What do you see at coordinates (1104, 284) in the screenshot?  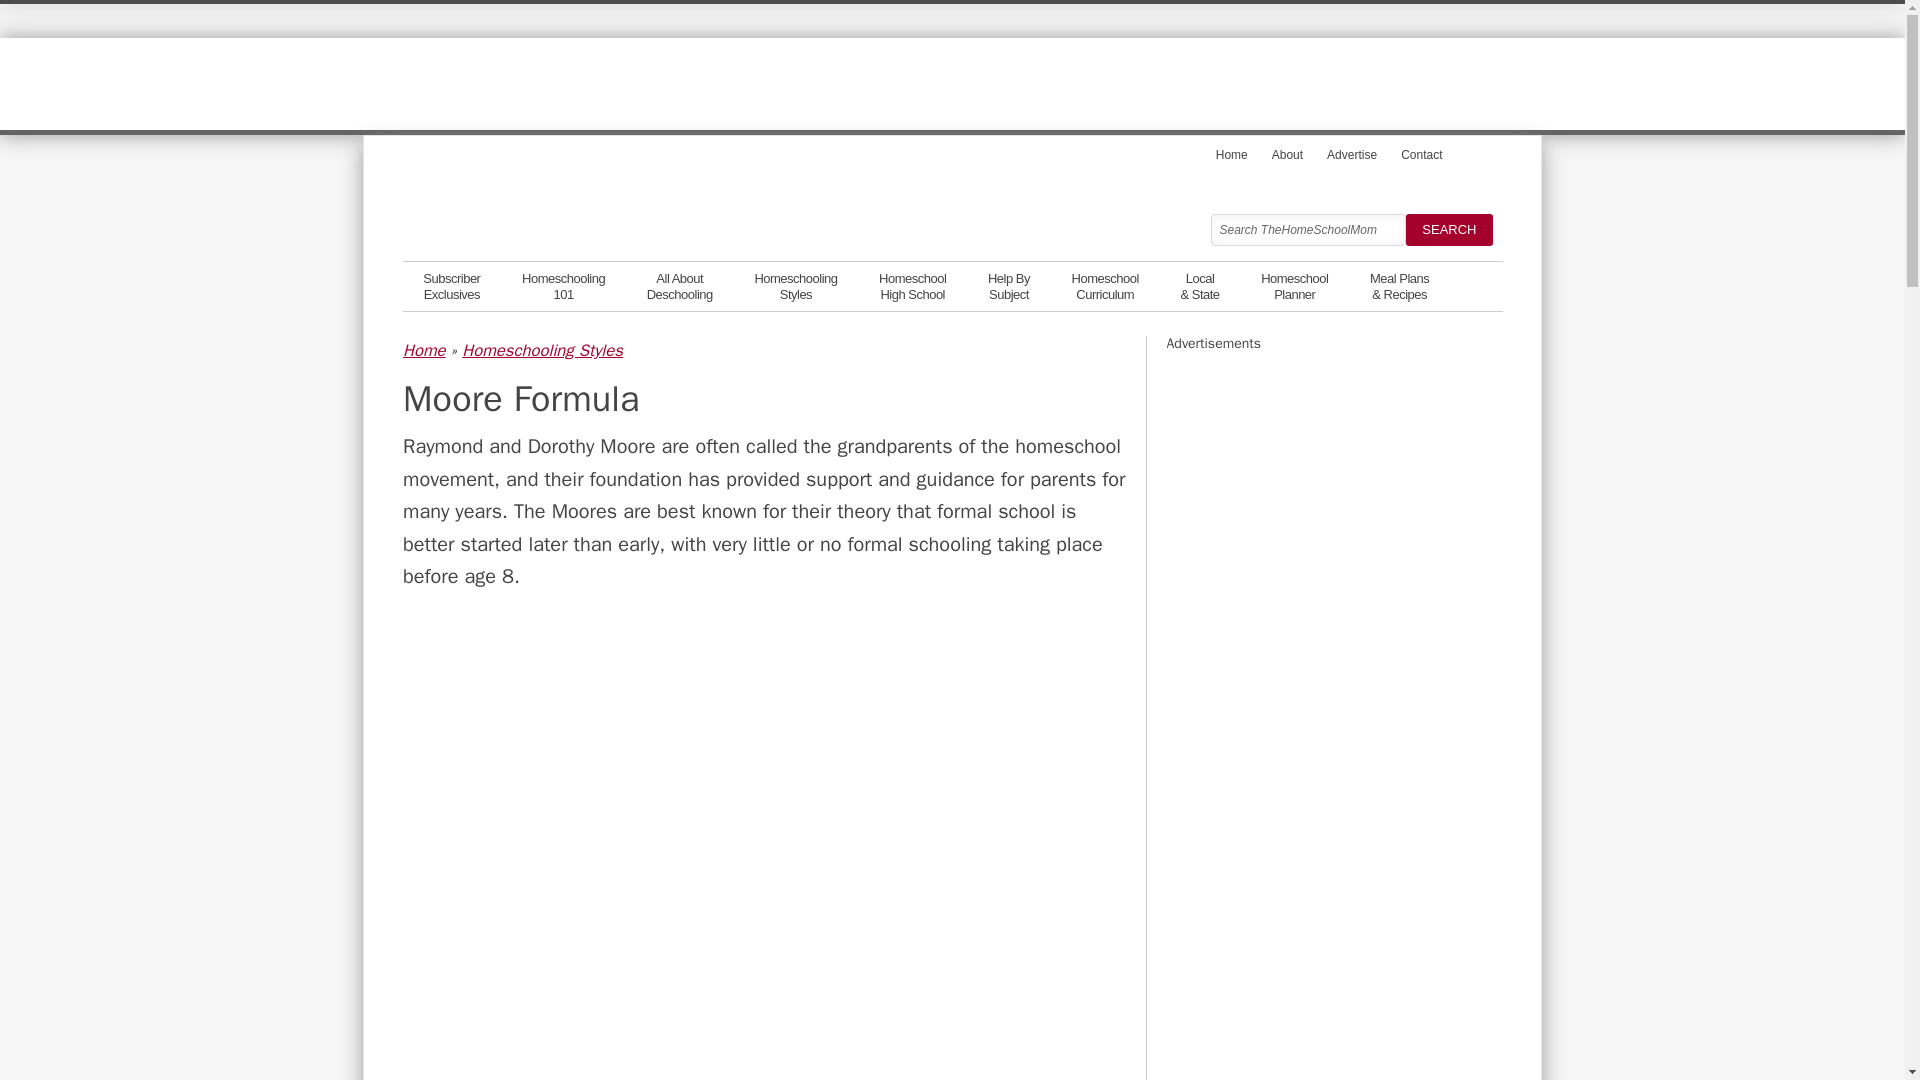 I see `Homeschooling High School` at bounding box center [1104, 284].